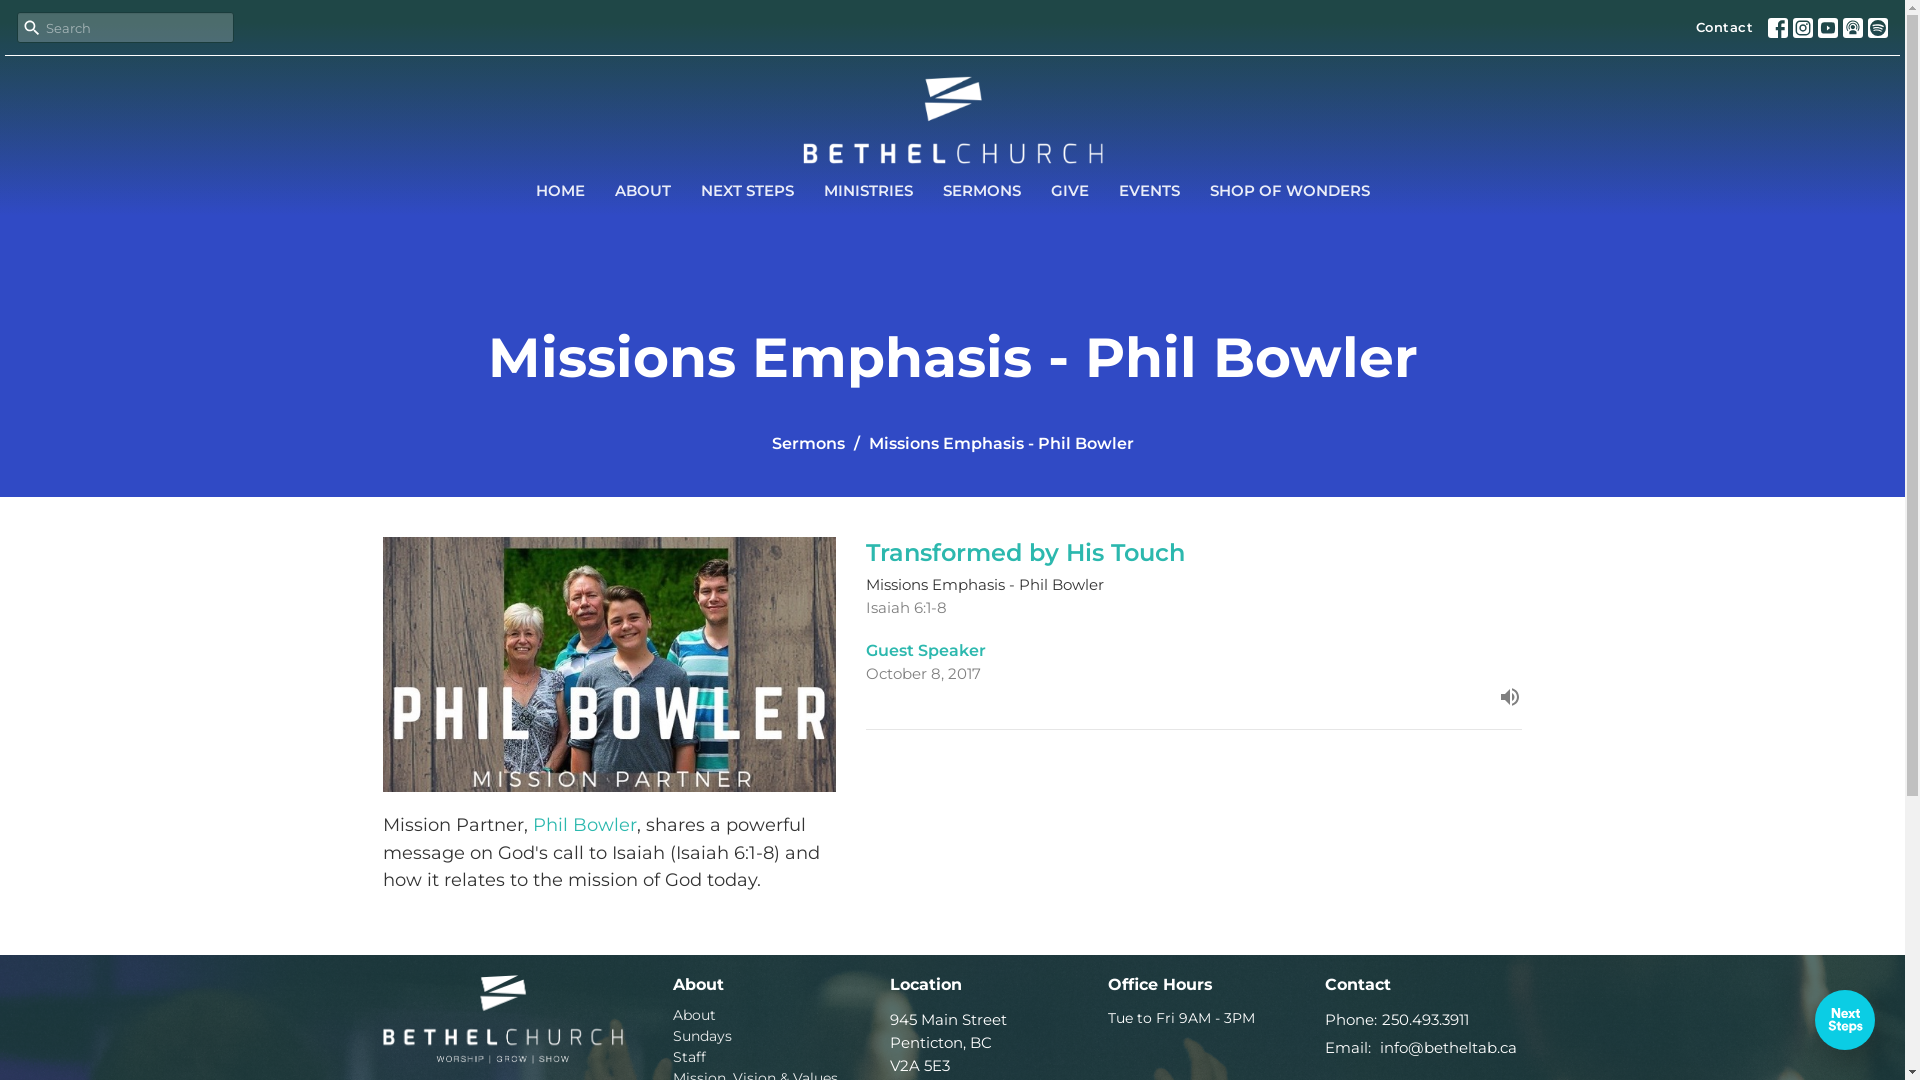 Image resolution: width=1920 pixels, height=1080 pixels. I want to click on SERMONS, so click(981, 190).